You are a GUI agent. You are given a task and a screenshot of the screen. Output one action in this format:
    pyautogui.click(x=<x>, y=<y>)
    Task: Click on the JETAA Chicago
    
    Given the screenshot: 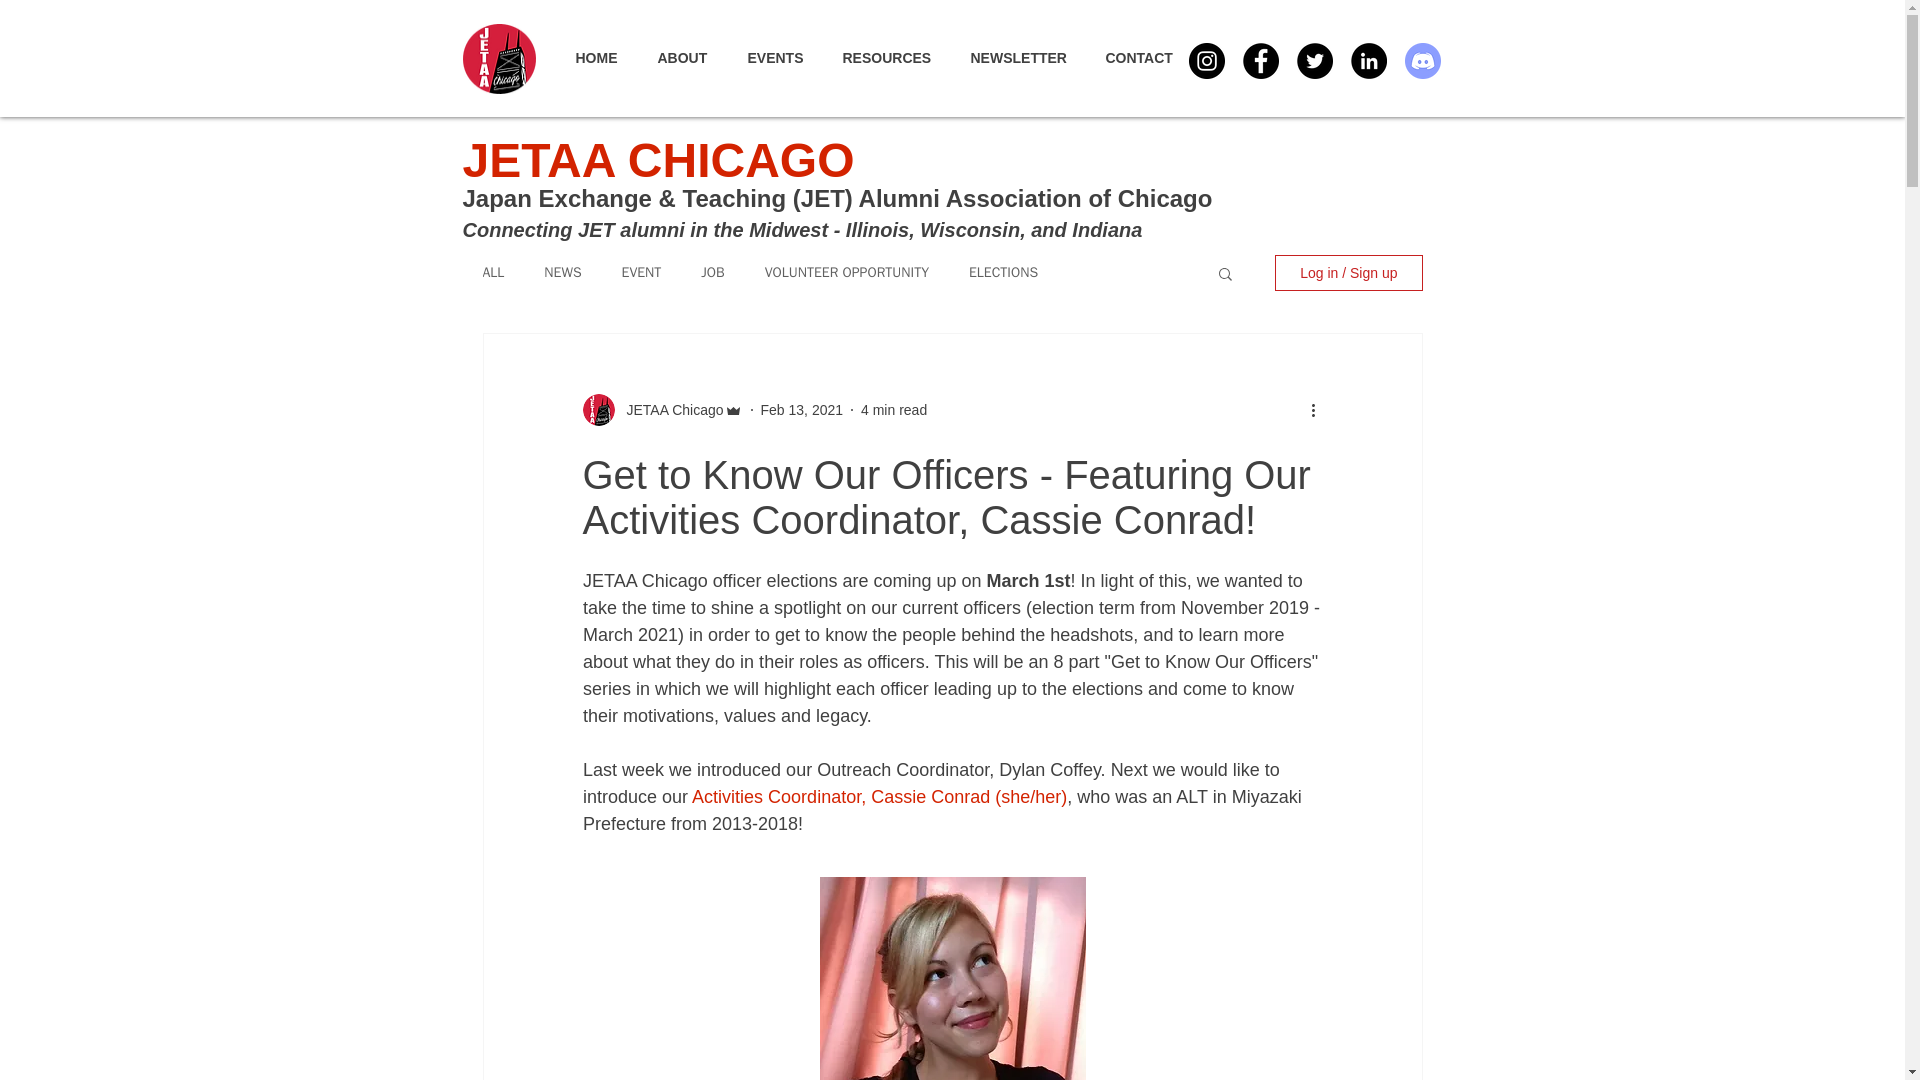 What is the action you would take?
    pyautogui.click(x=661, y=410)
    